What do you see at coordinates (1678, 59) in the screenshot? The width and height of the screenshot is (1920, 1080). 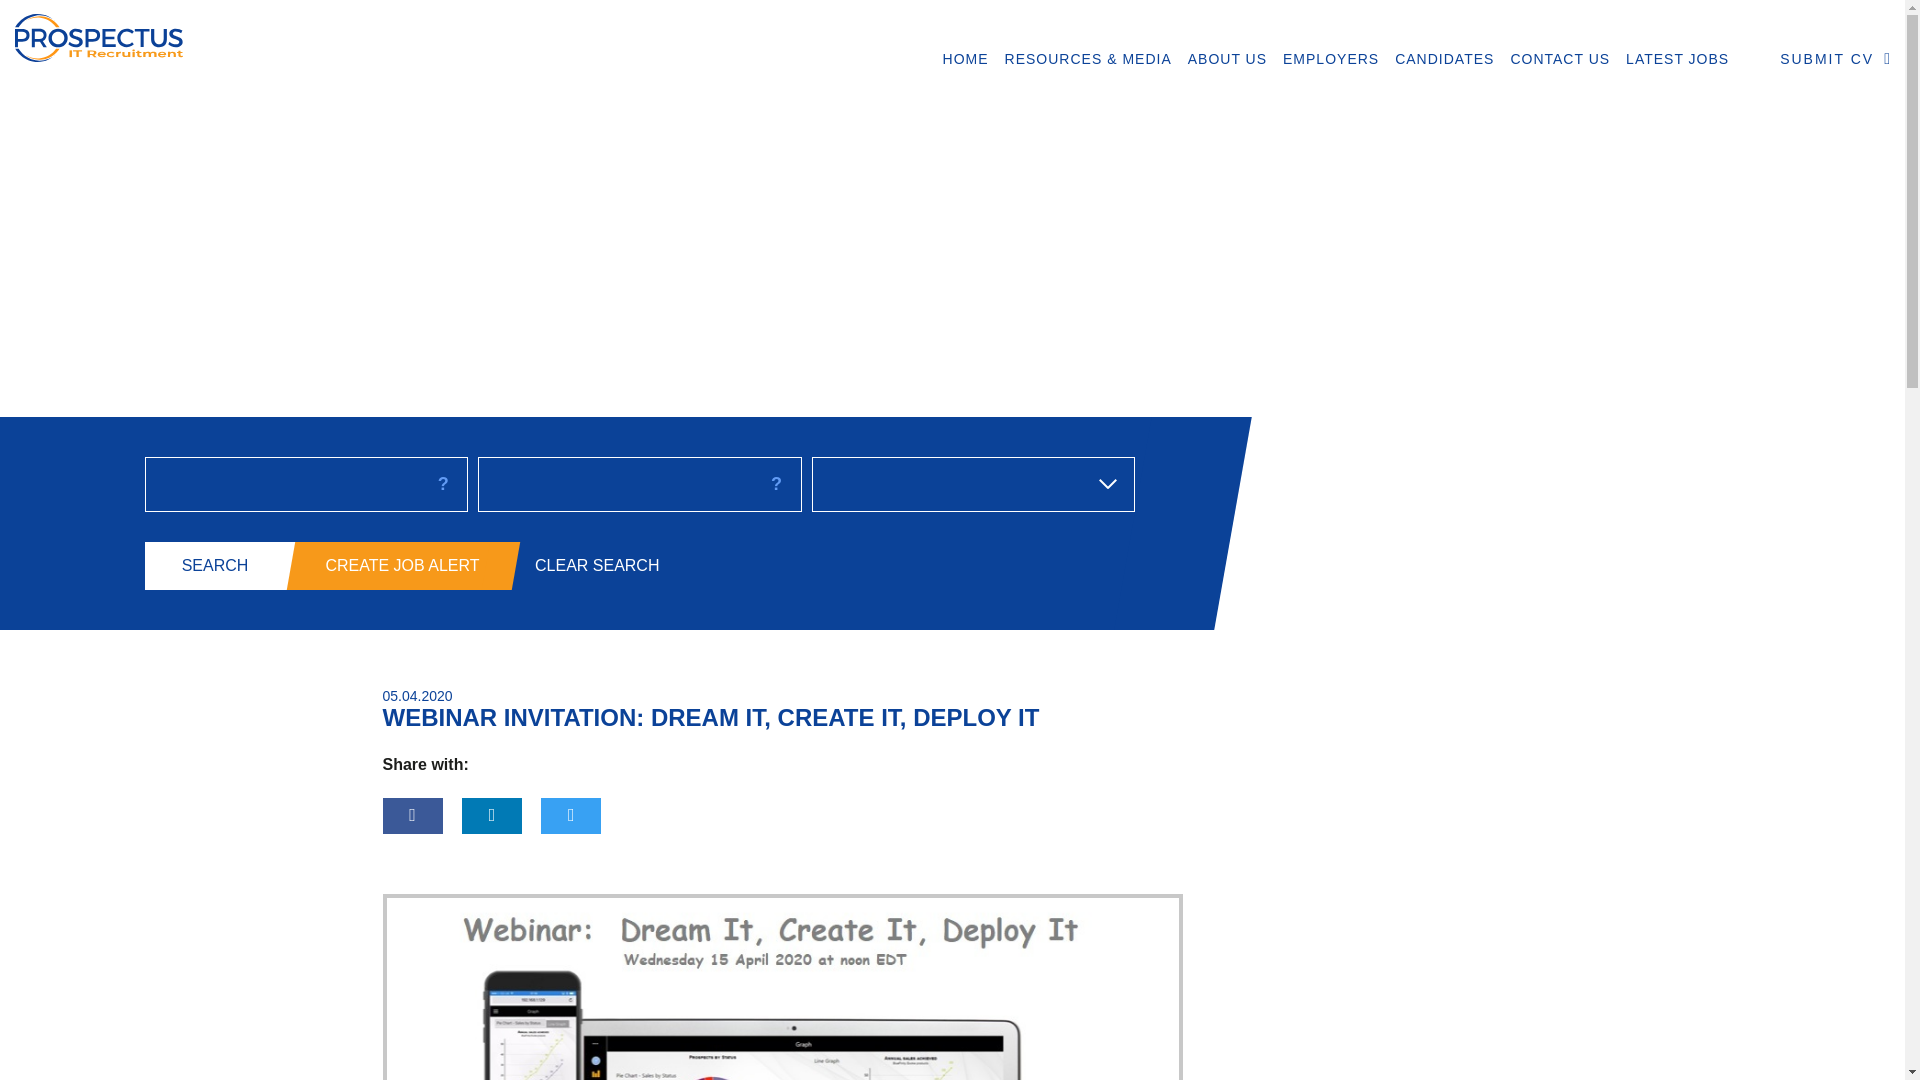 I see `LATEST JOBS` at bounding box center [1678, 59].